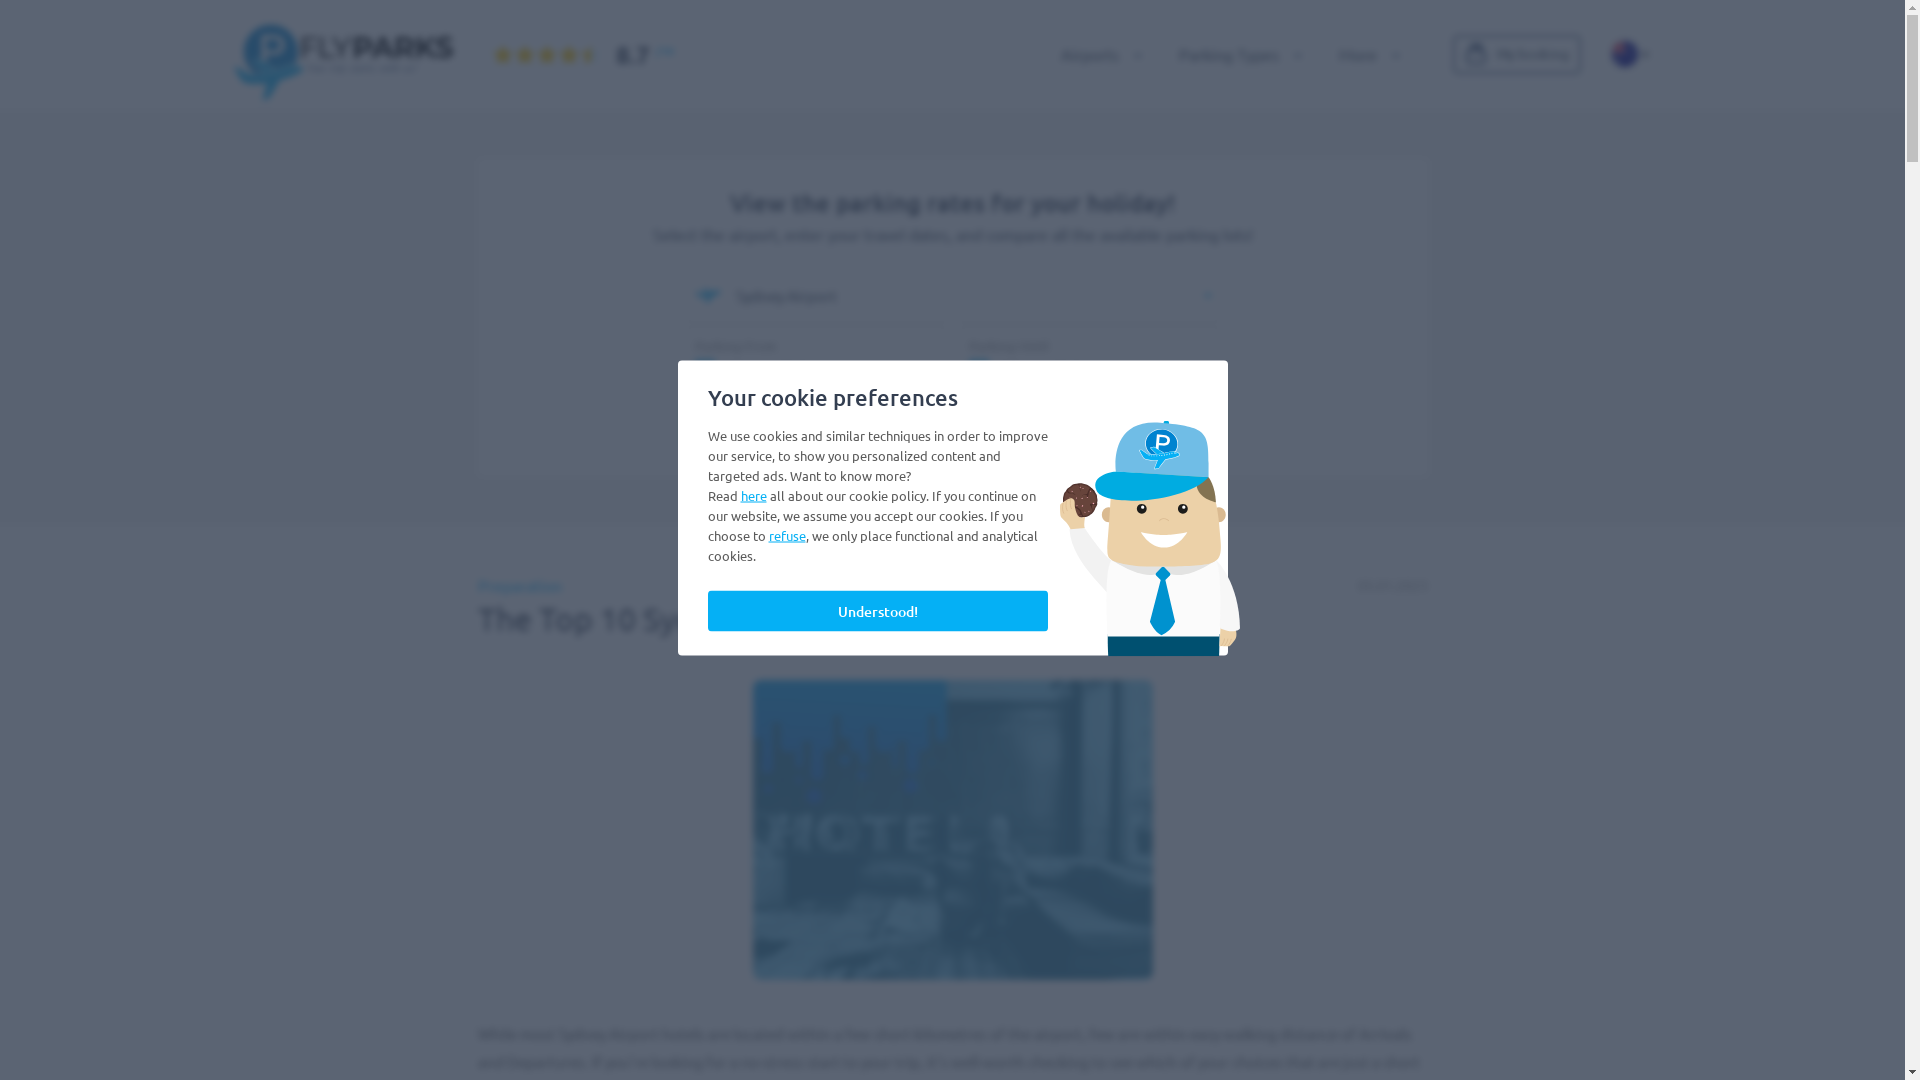  I want to click on My booking, so click(1517, 54).